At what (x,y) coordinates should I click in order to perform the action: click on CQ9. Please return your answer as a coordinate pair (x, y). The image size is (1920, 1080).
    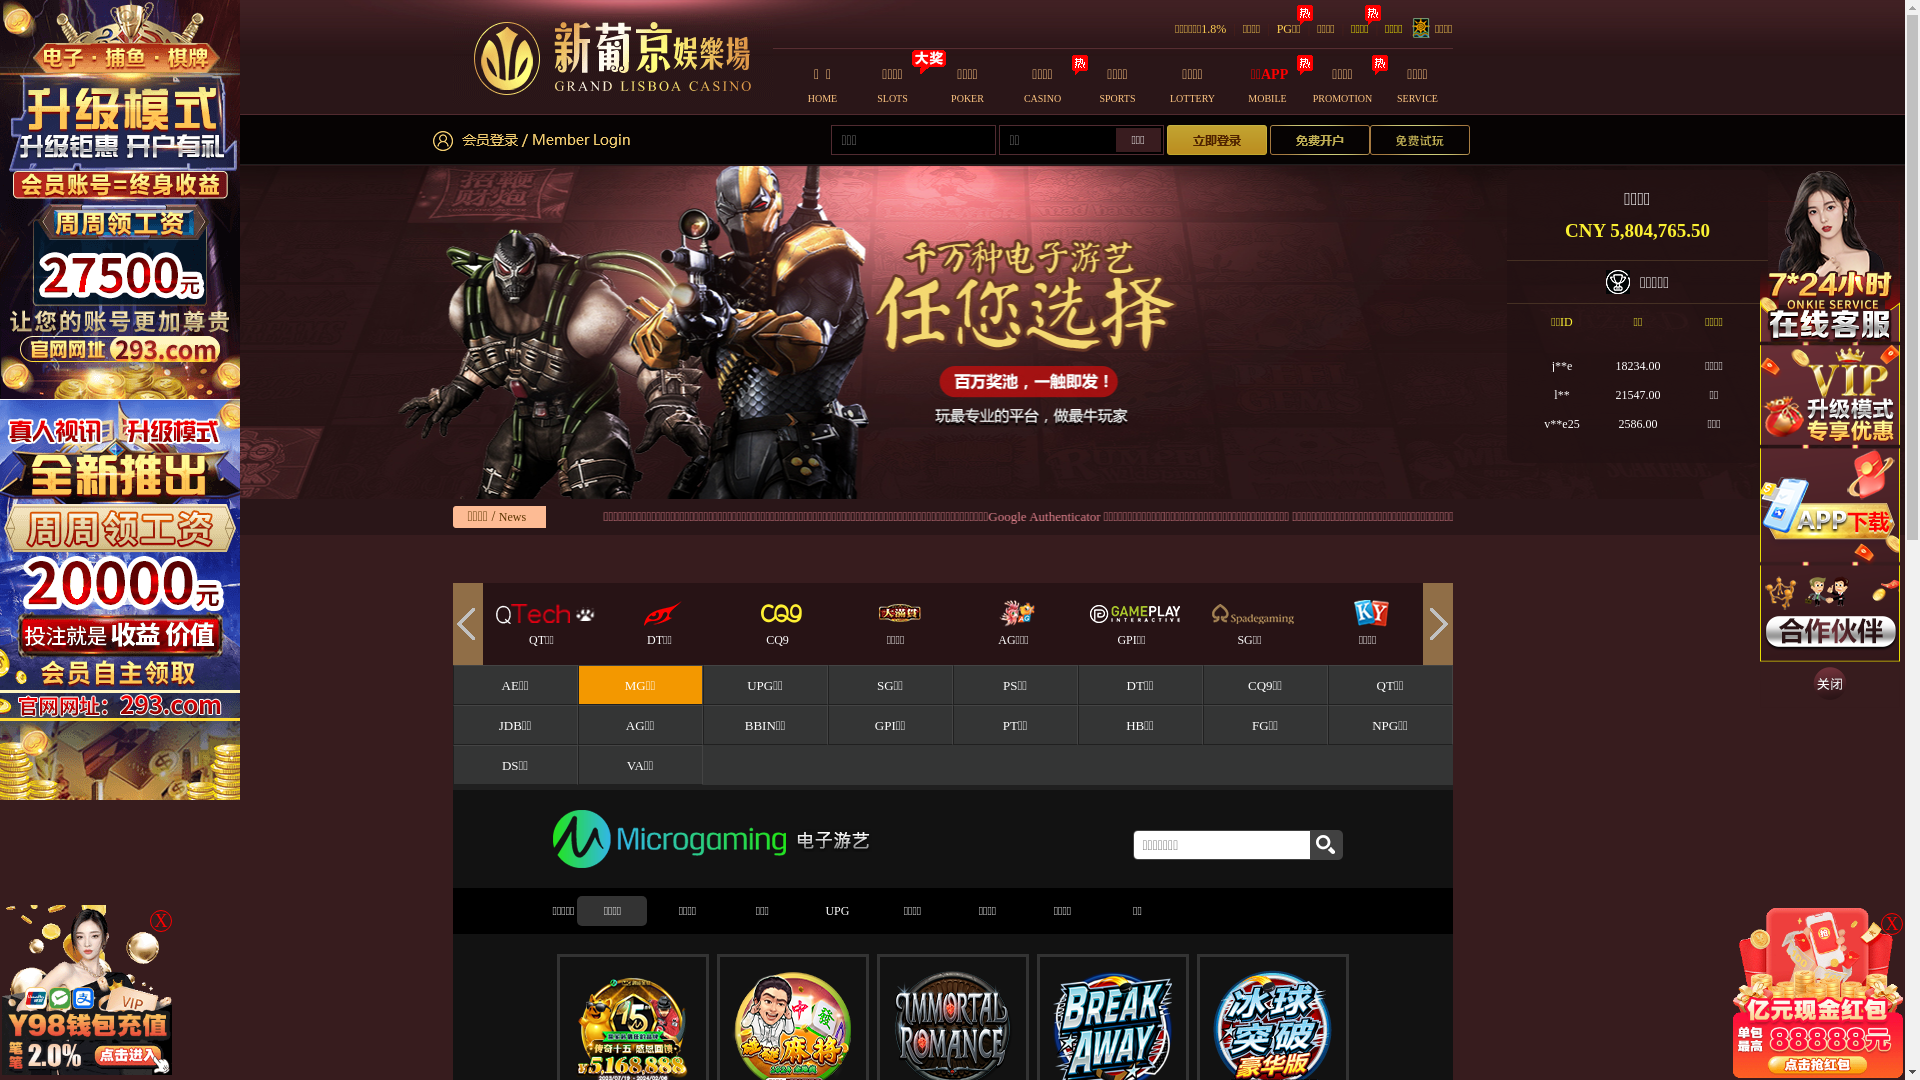
    Looking at the image, I should click on (895, 632).